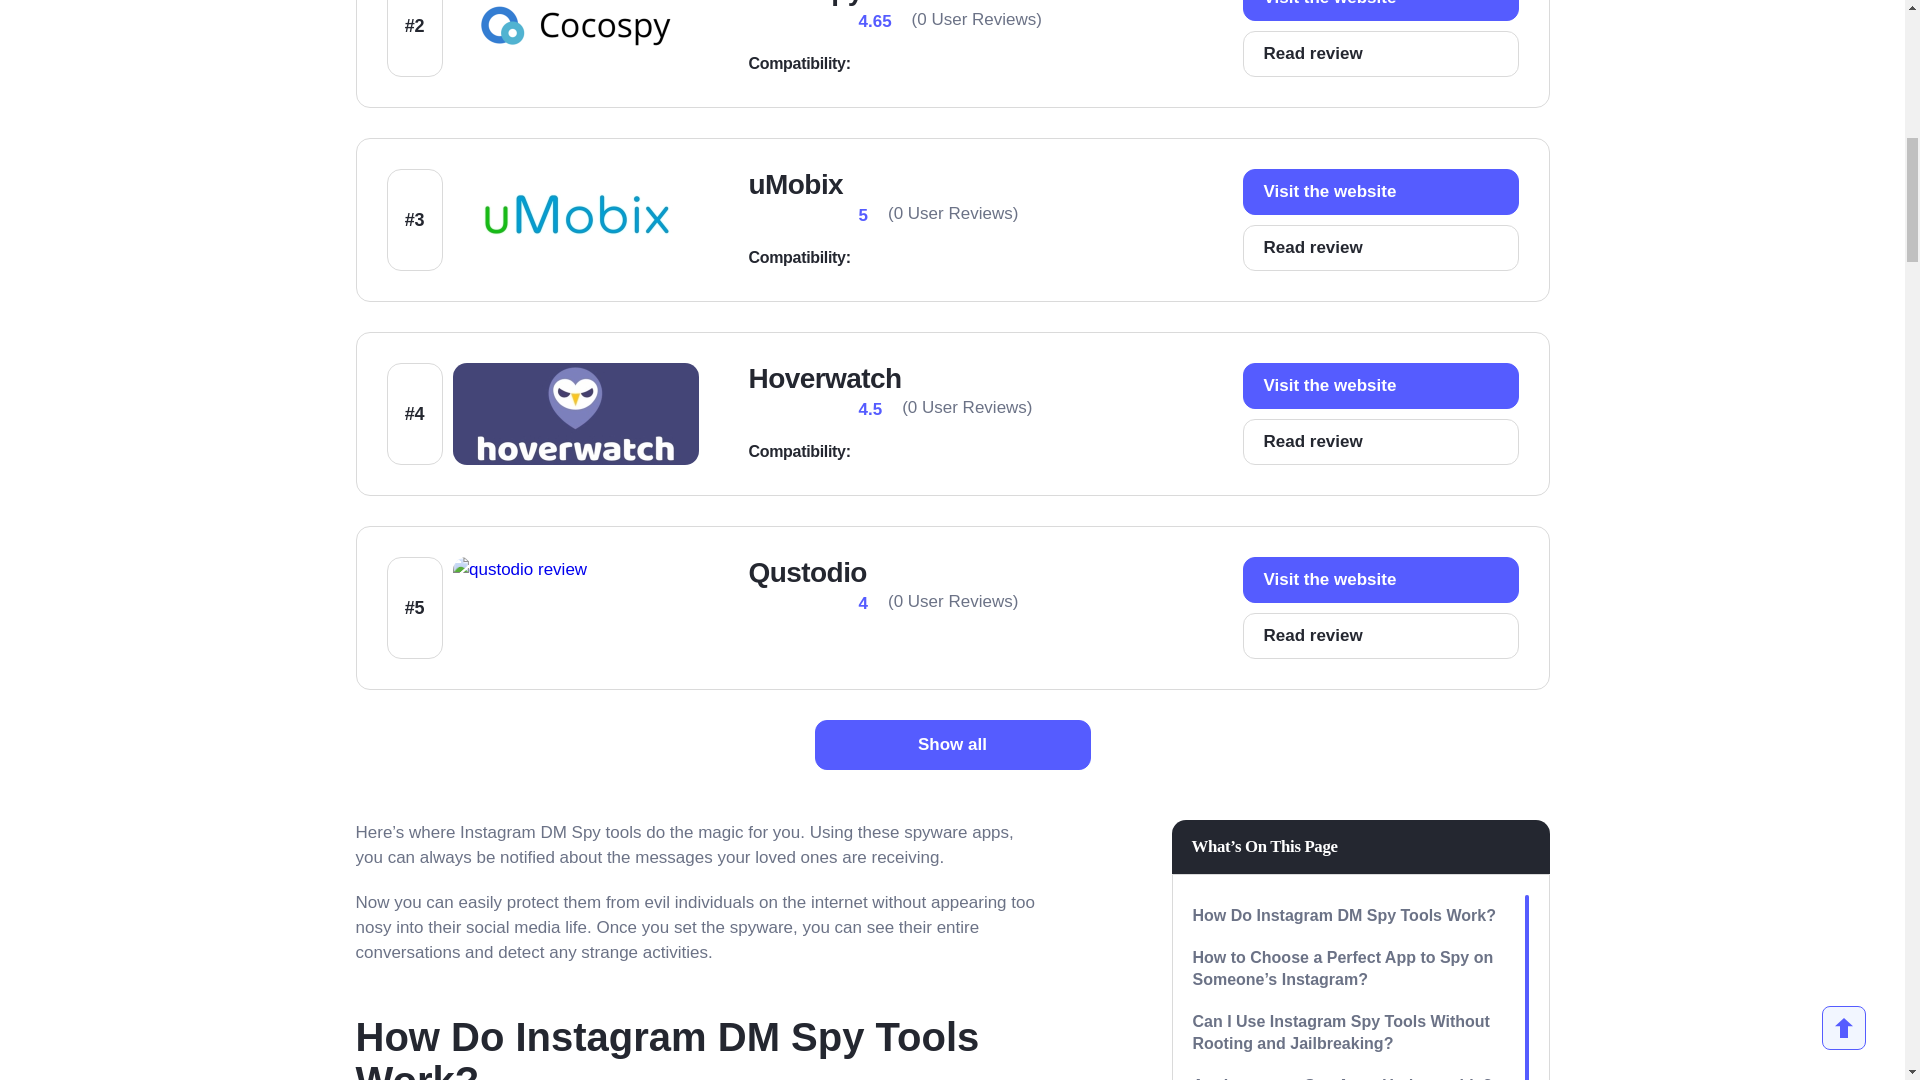 This screenshot has width=1920, height=1080. I want to click on Read review, so click(1380, 54).